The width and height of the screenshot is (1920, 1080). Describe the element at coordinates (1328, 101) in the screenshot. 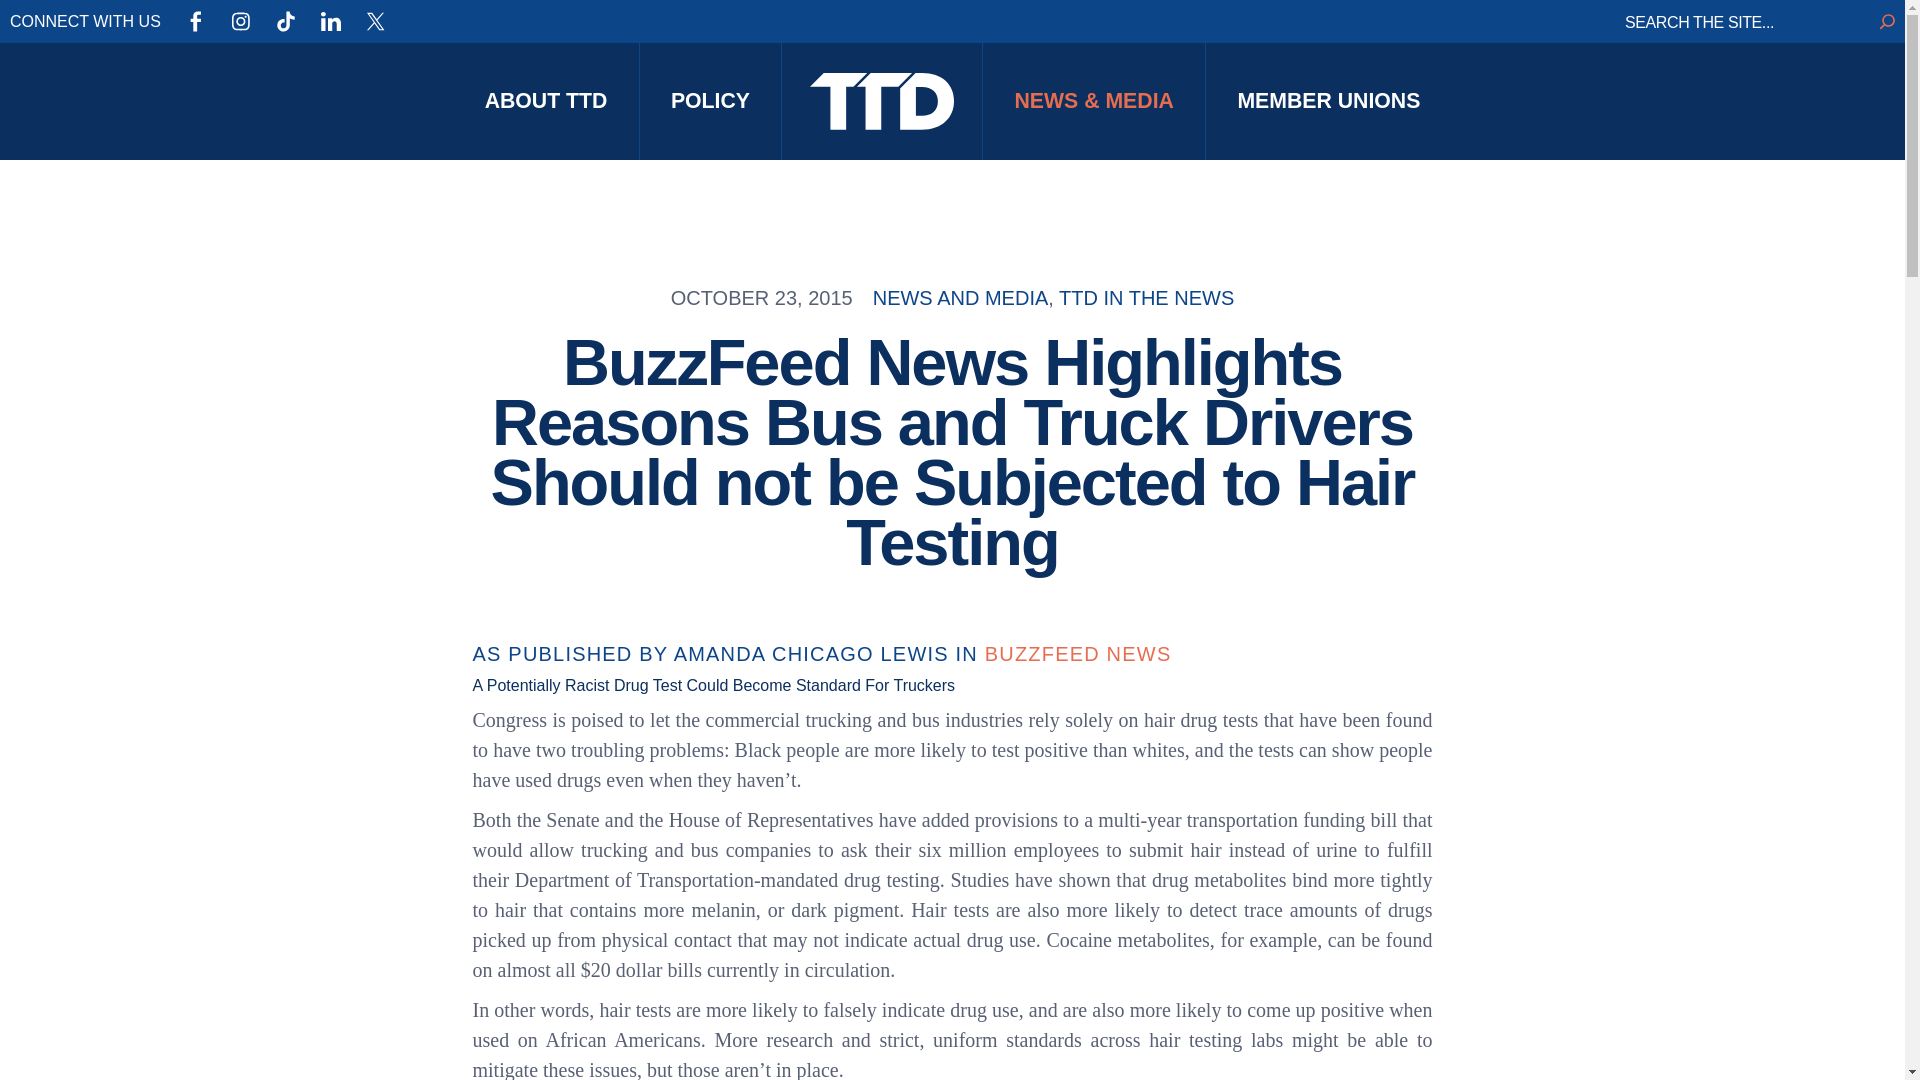

I see `MEMBER UNIONS` at that location.